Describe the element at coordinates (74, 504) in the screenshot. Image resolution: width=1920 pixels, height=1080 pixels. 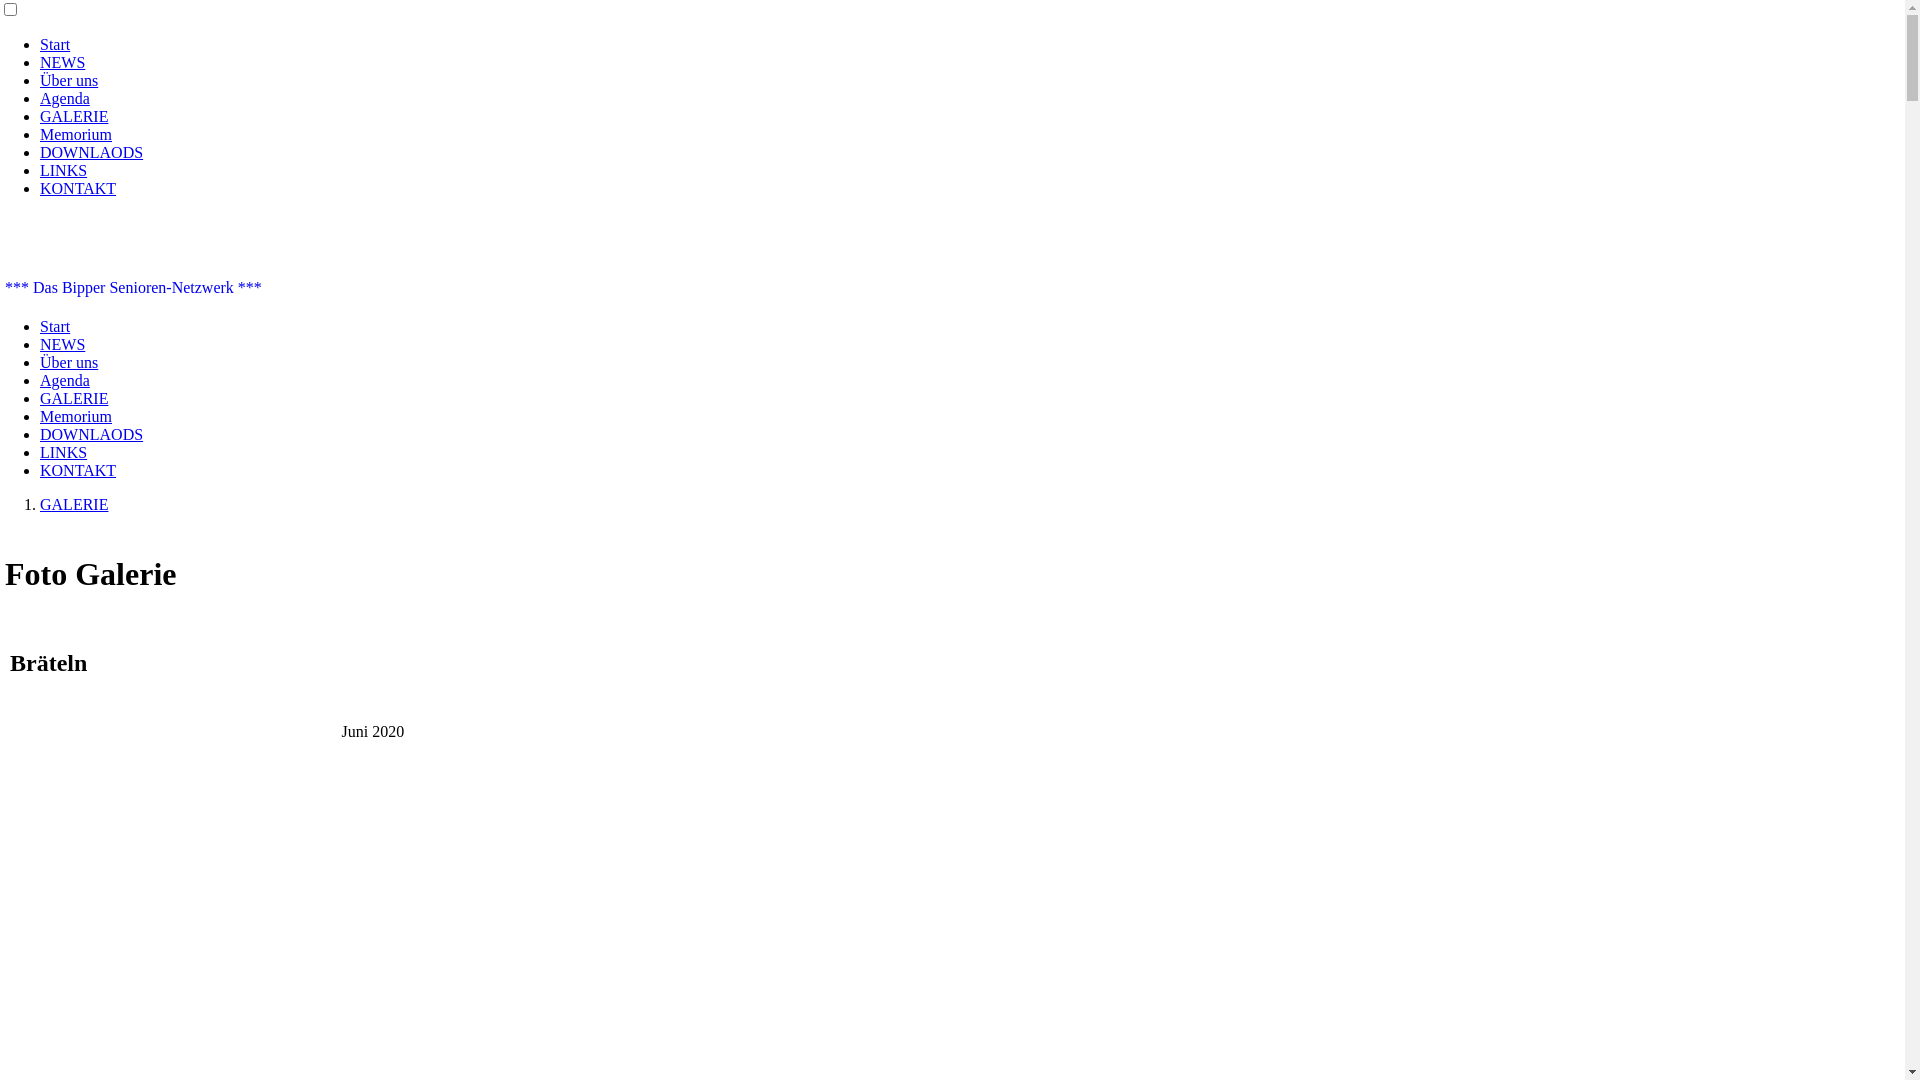
I see `GALERIE` at that location.